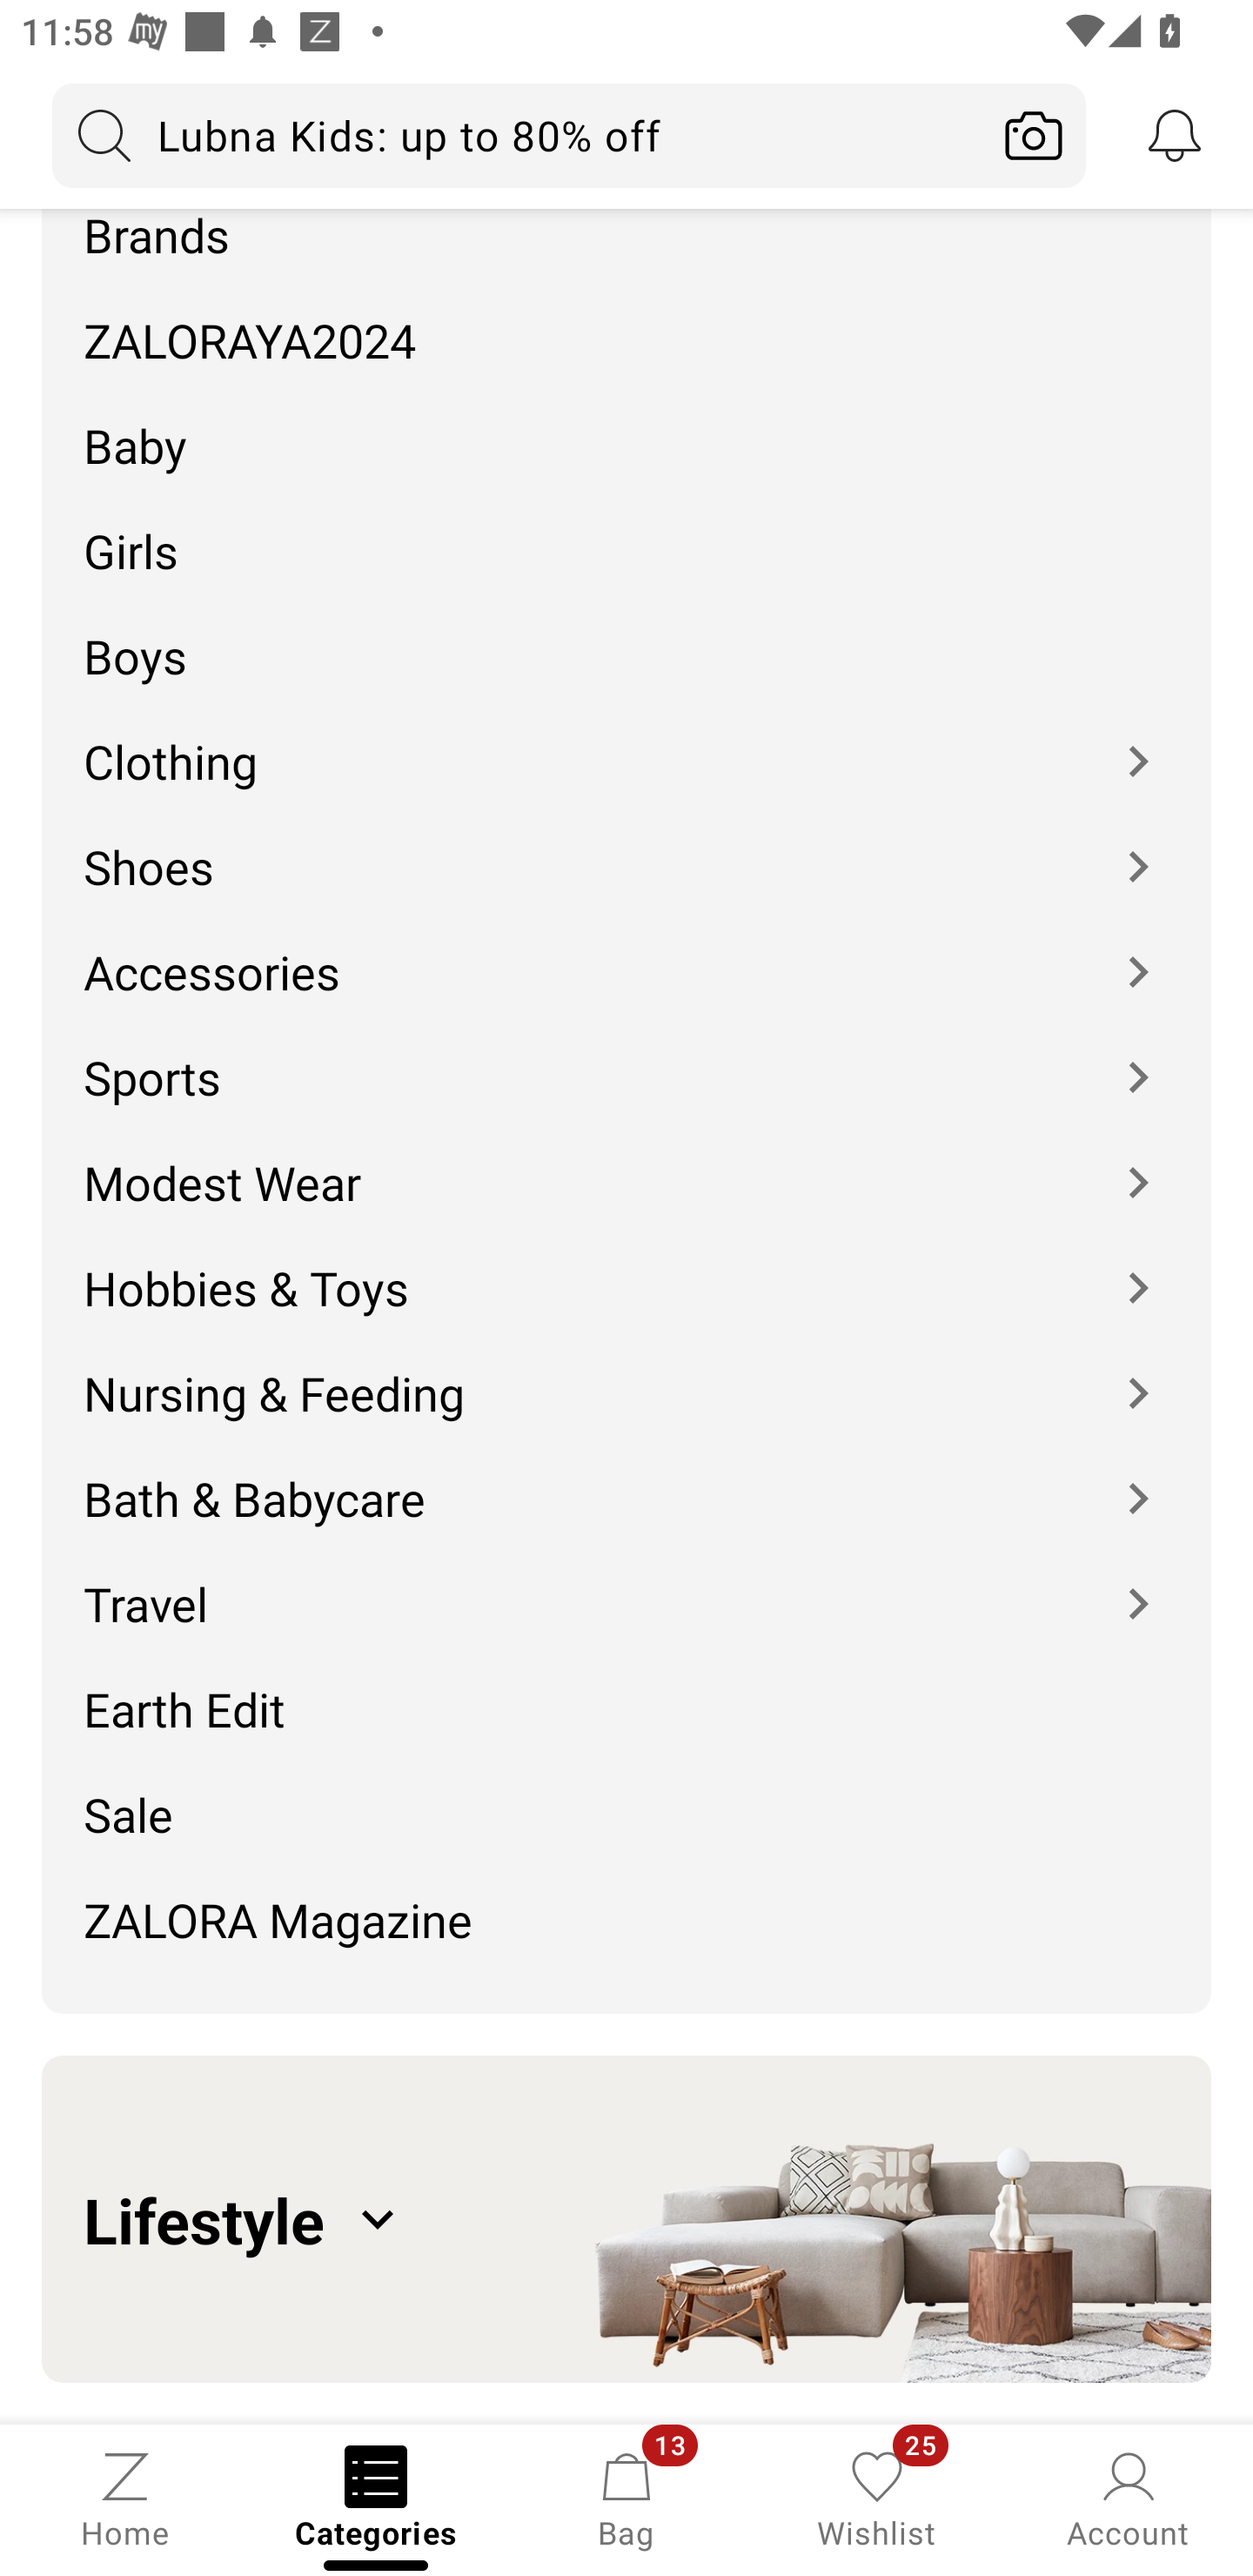  Describe the element at coordinates (877, 2498) in the screenshot. I see `Wishlist, 25 new notifications Wishlist` at that location.